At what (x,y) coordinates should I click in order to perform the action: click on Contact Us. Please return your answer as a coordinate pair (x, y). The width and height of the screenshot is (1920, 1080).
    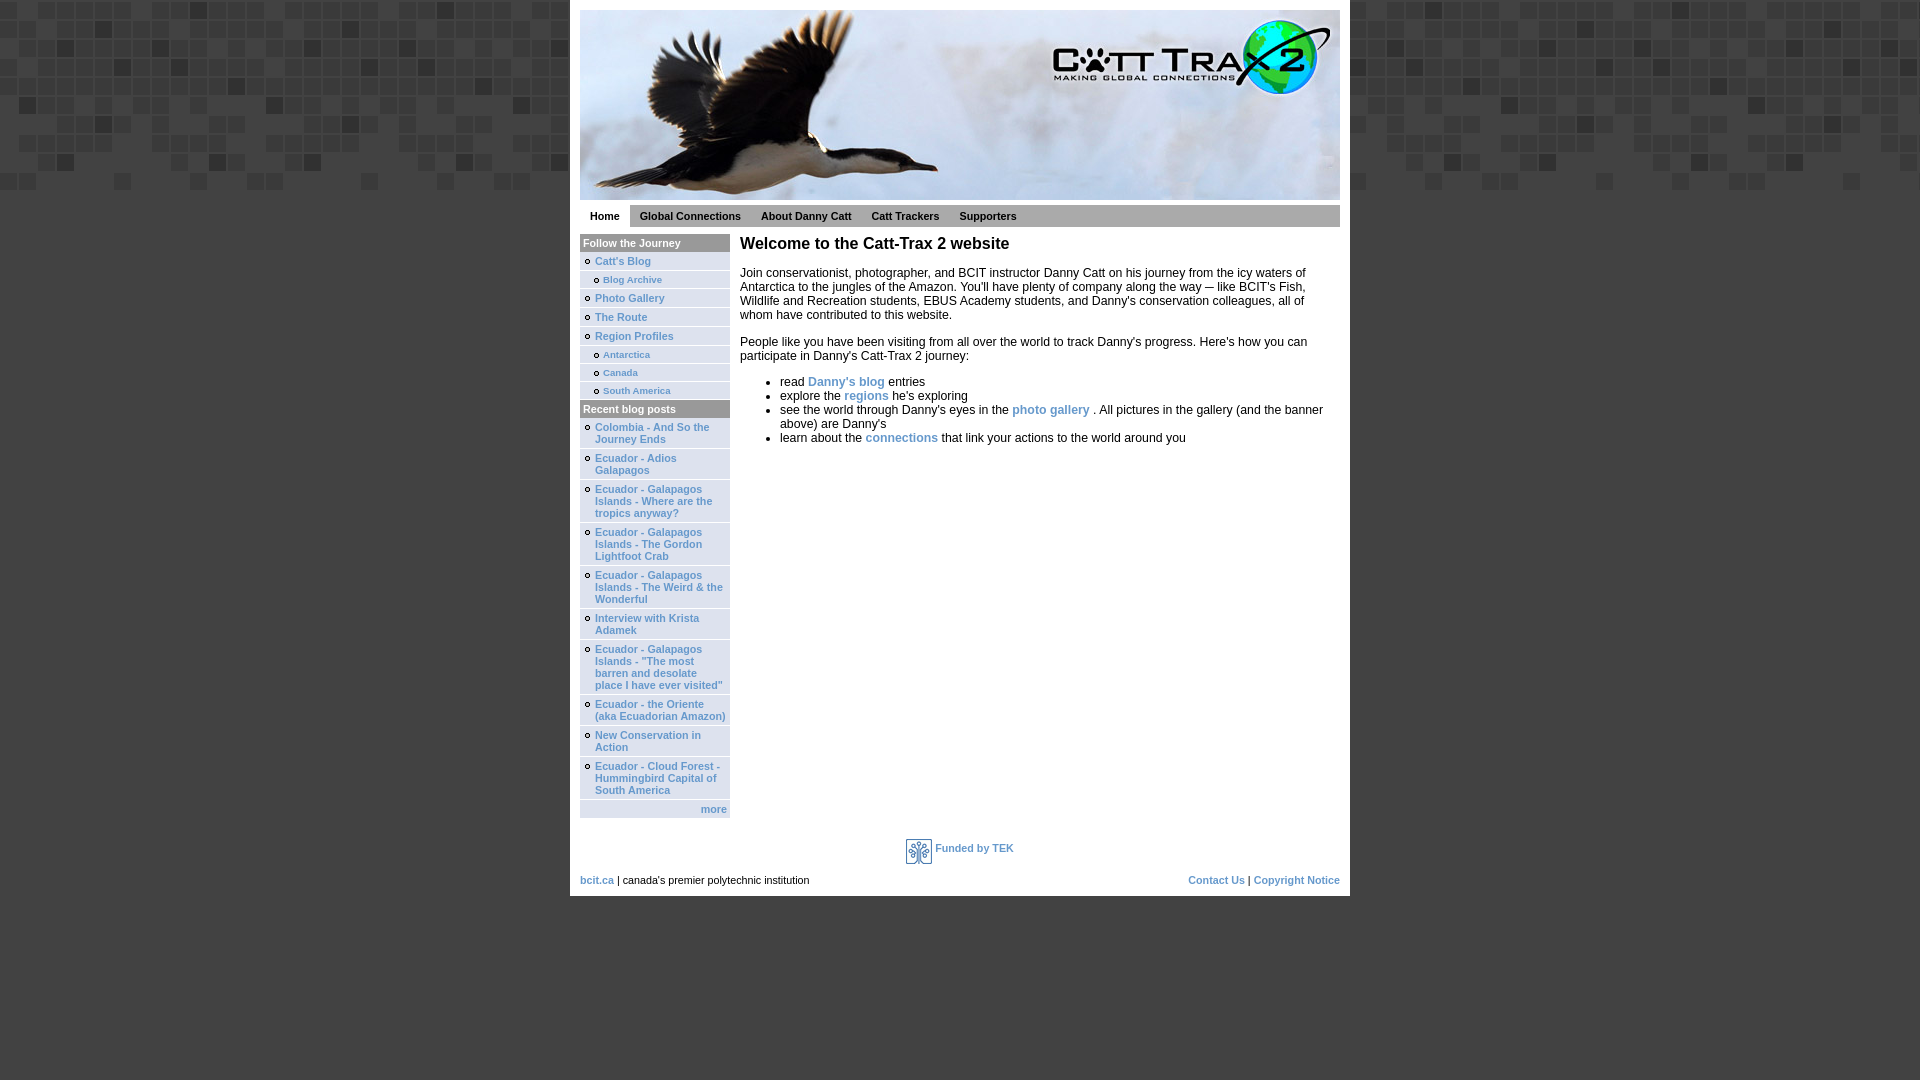
    Looking at the image, I should click on (1216, 880).